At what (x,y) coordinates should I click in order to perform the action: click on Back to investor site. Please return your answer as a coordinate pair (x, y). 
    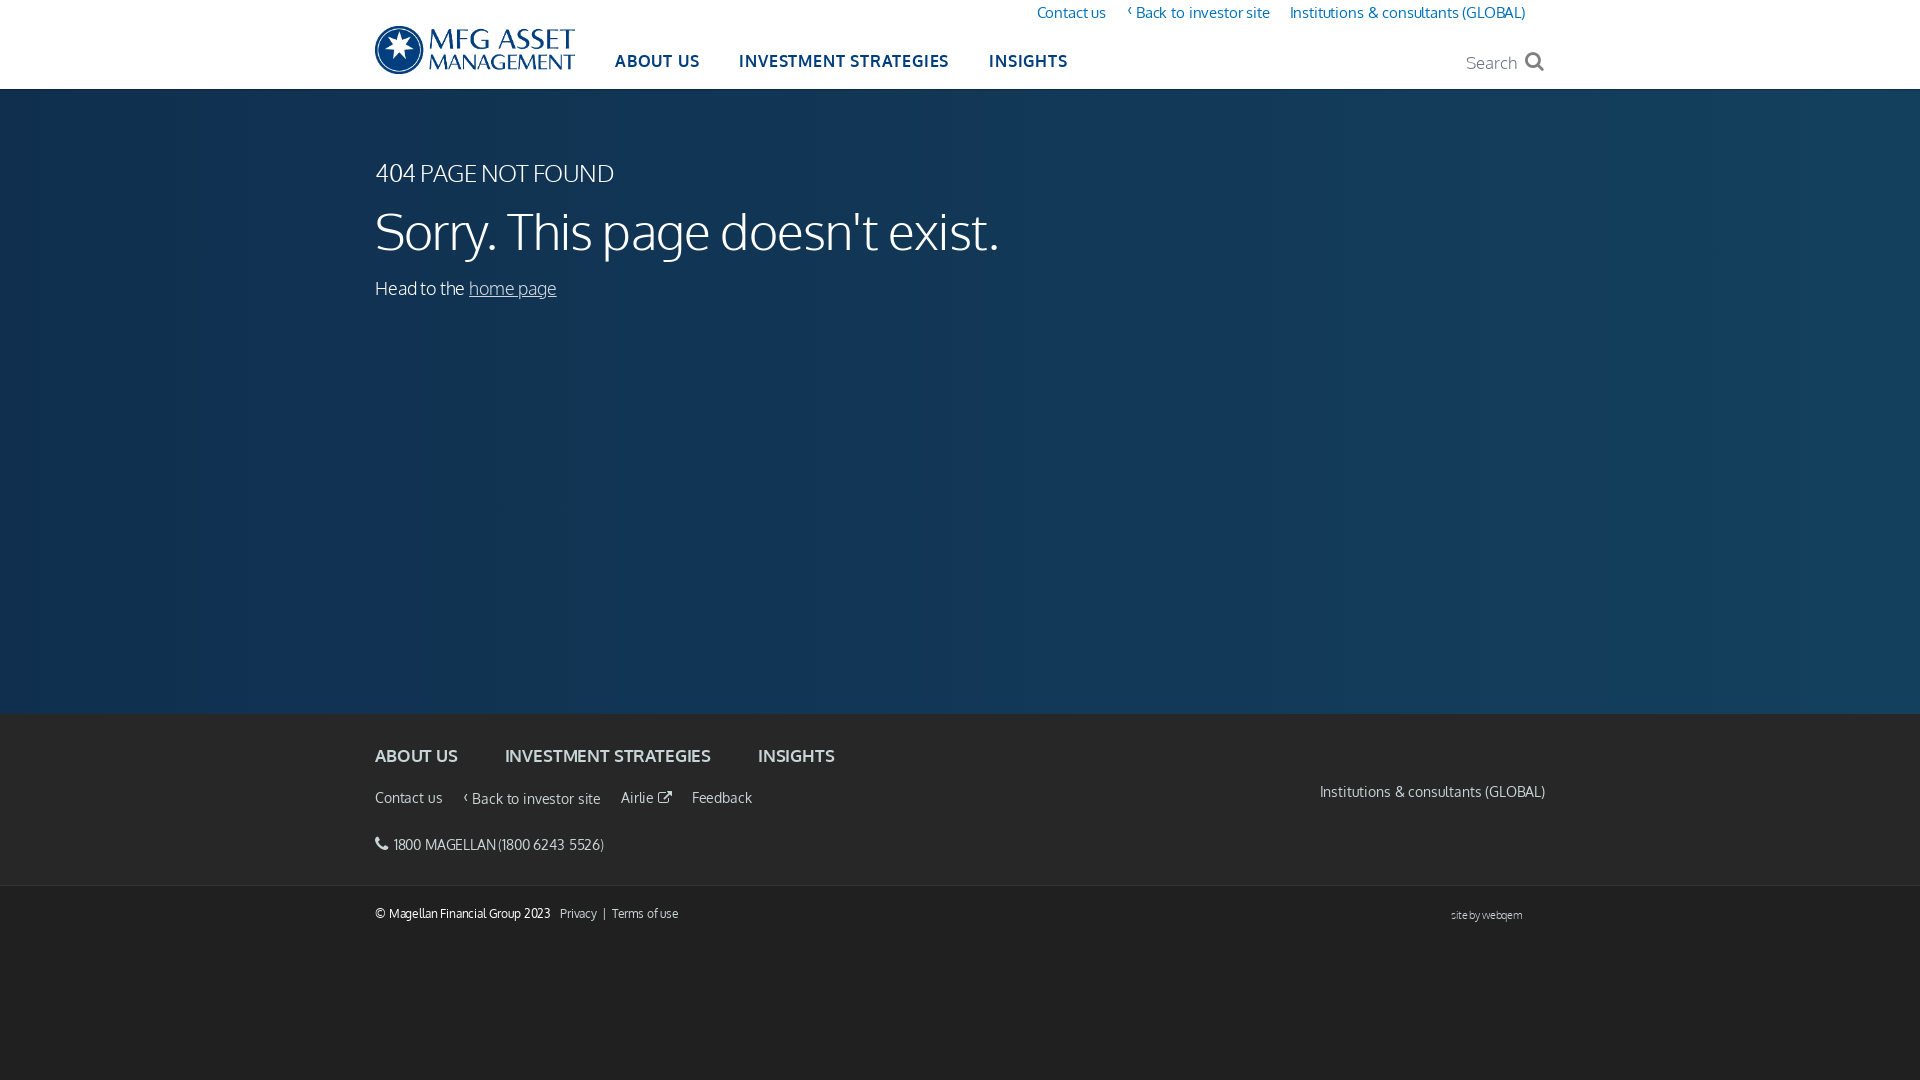
    Looking at the image, I should click on (536, 798).